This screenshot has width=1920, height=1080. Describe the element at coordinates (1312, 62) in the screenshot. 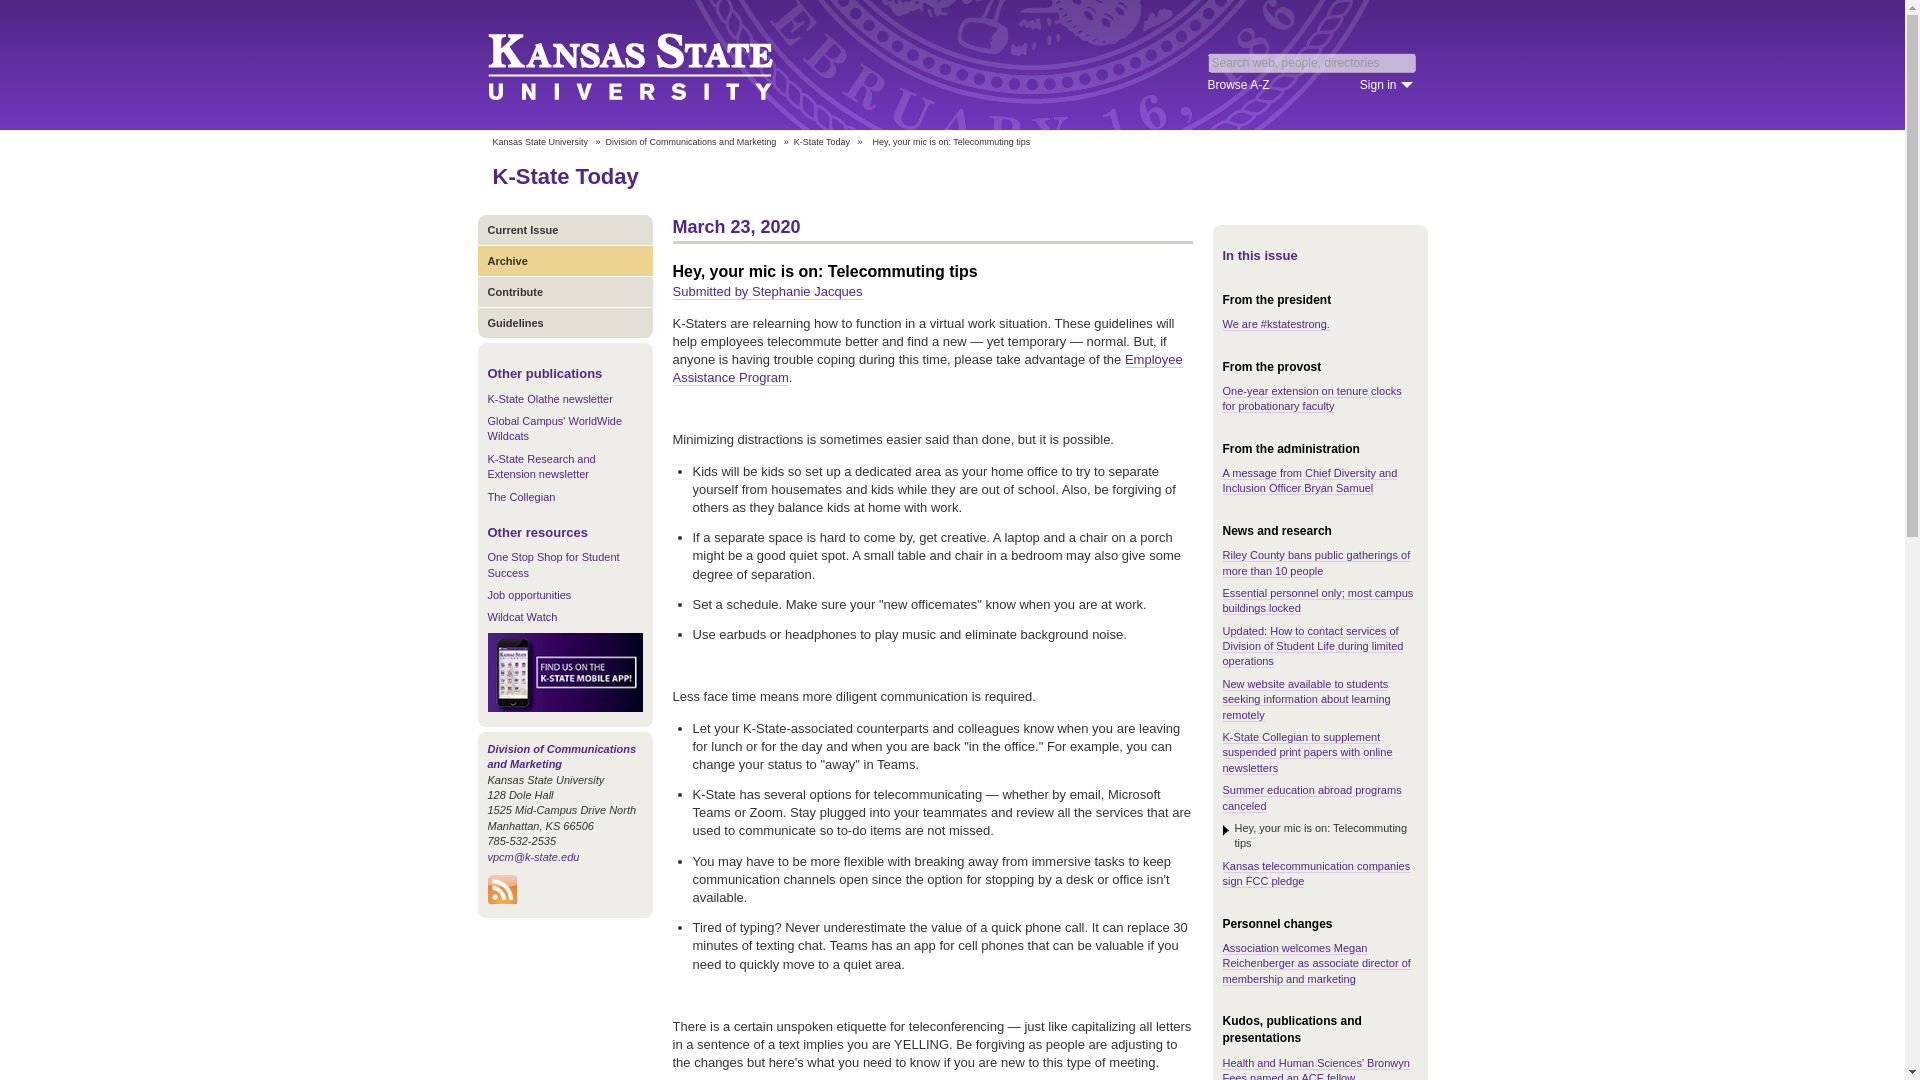

I see `Search web, people, directories` at that location.